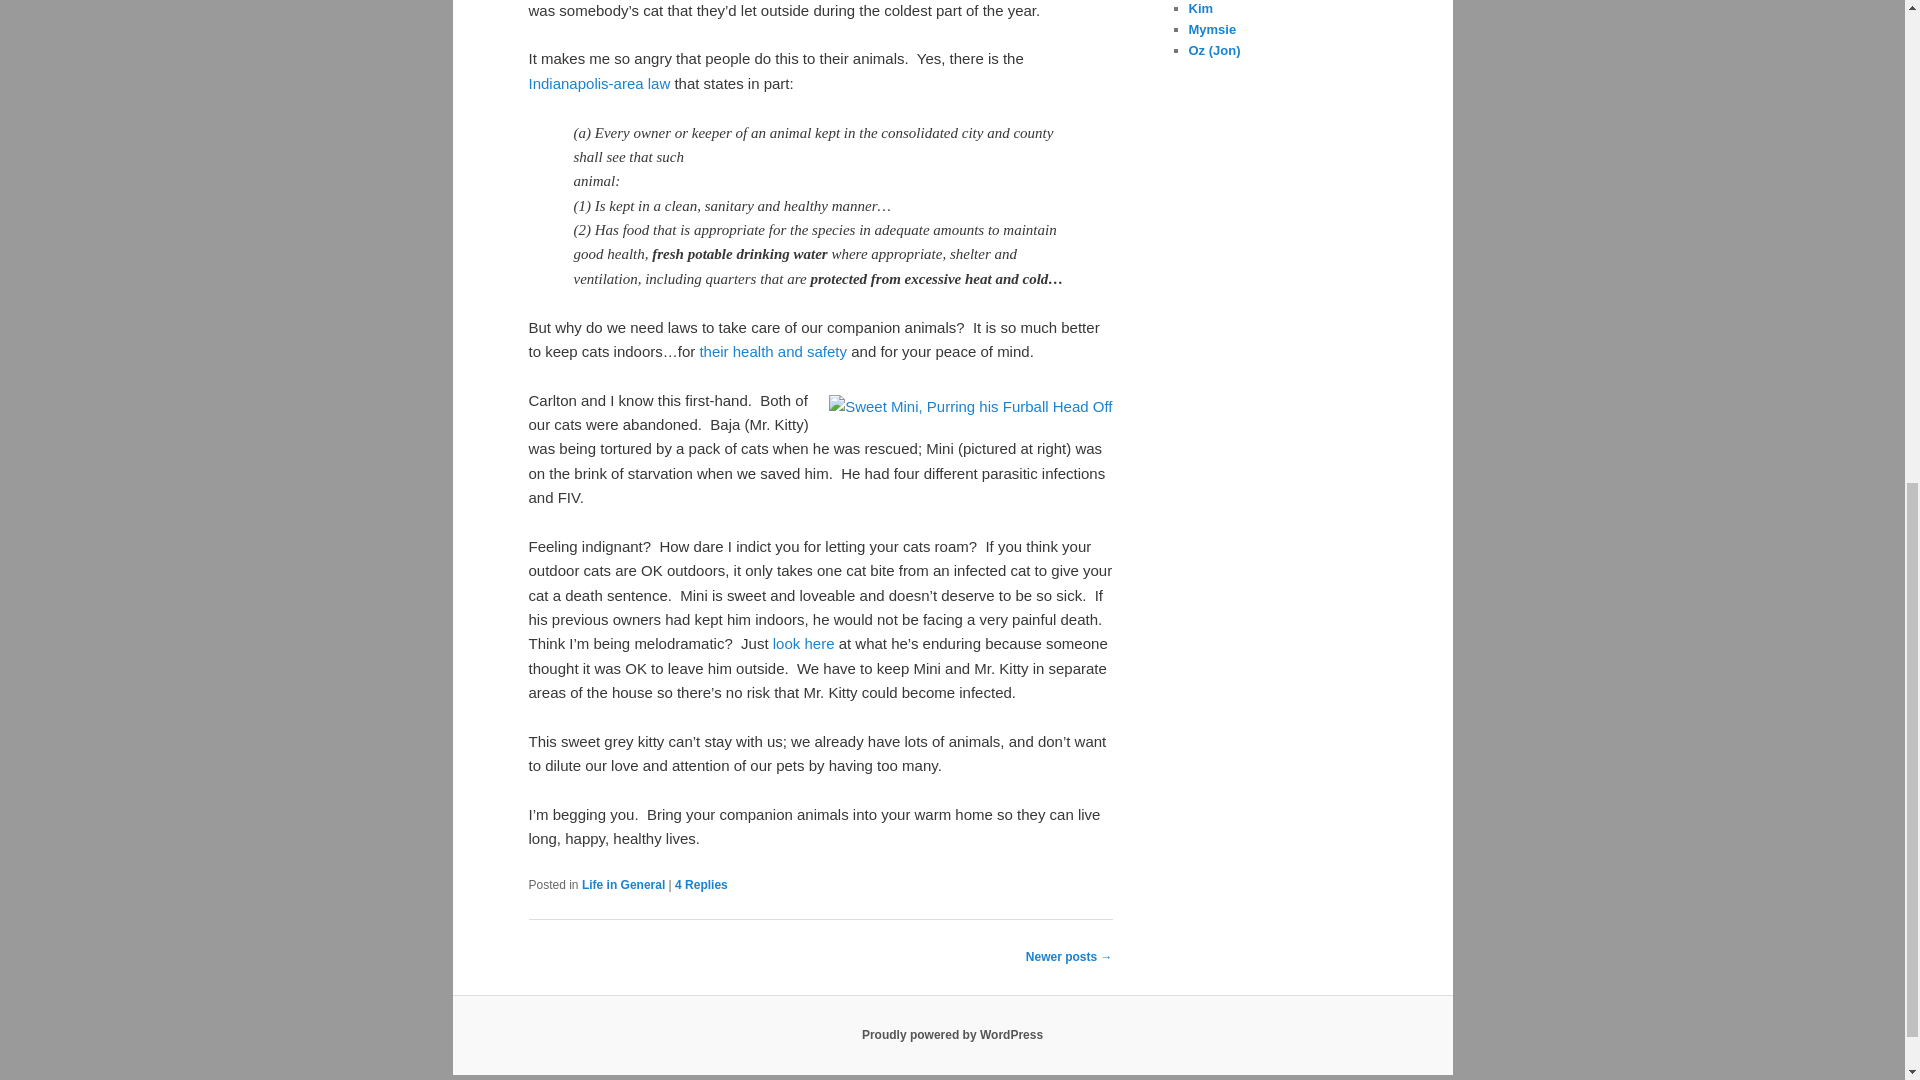 The width and height of the screenshot is (1920, 1080). I want to click on Ooo! Shiny! , so click(1212, 28).